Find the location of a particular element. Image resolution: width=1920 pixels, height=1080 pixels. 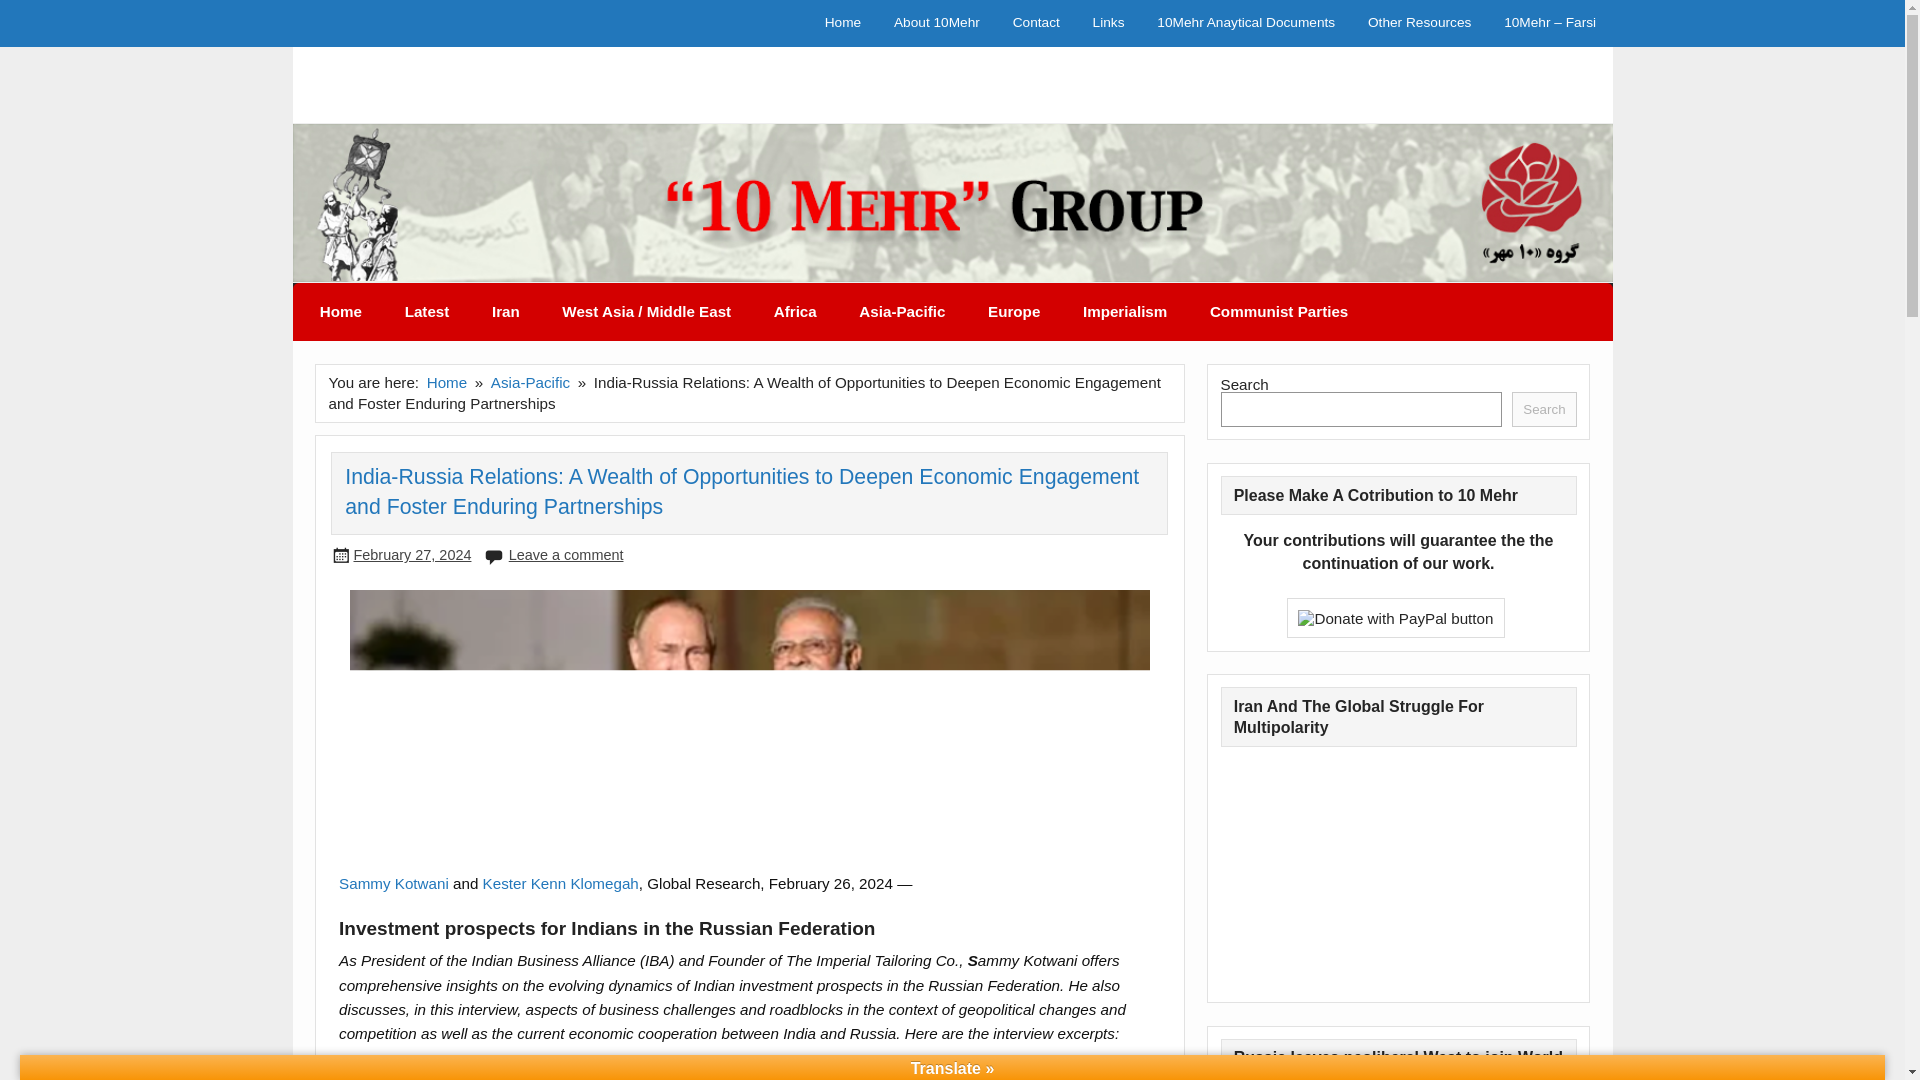

Links is located at coordinates (1108, 24).